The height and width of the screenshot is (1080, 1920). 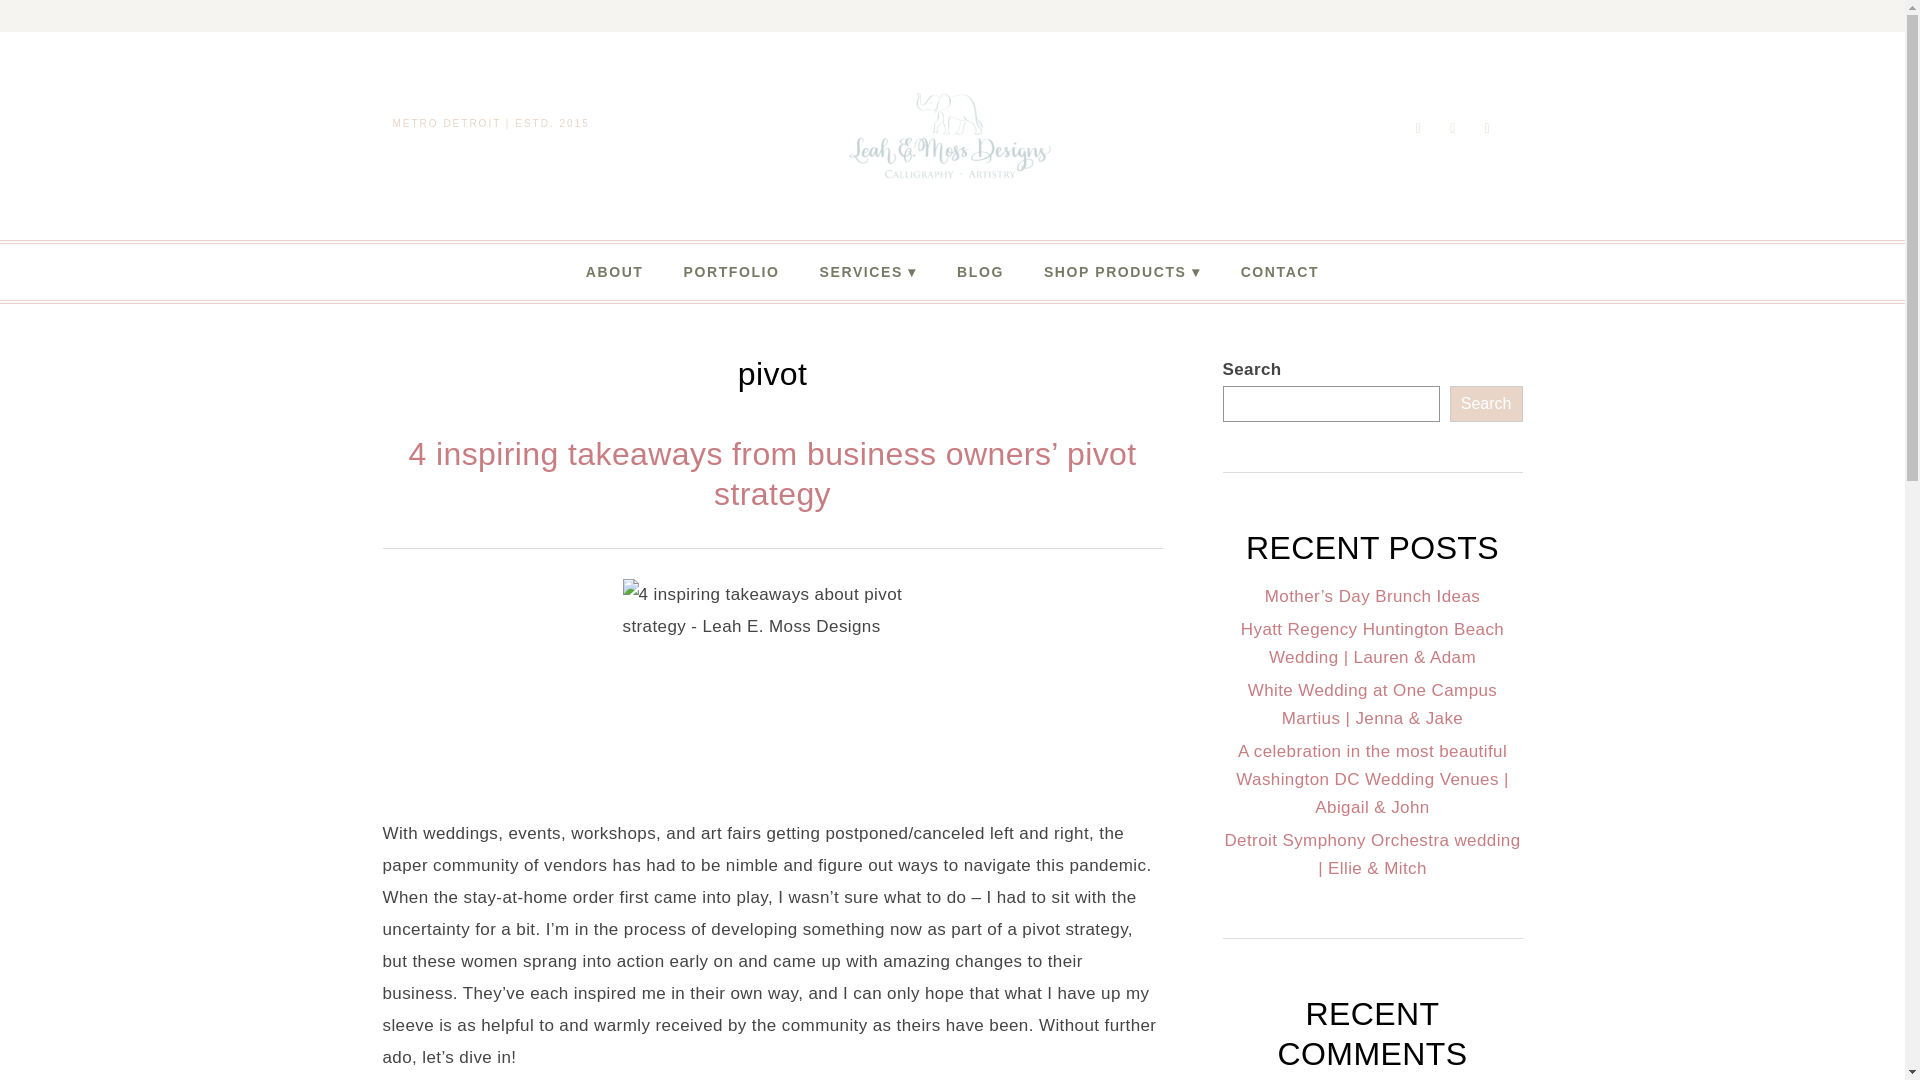 What do you see at coordinates (980, 272) in the screenshot?
I see `BLOG` at bounding box center [980, 272].